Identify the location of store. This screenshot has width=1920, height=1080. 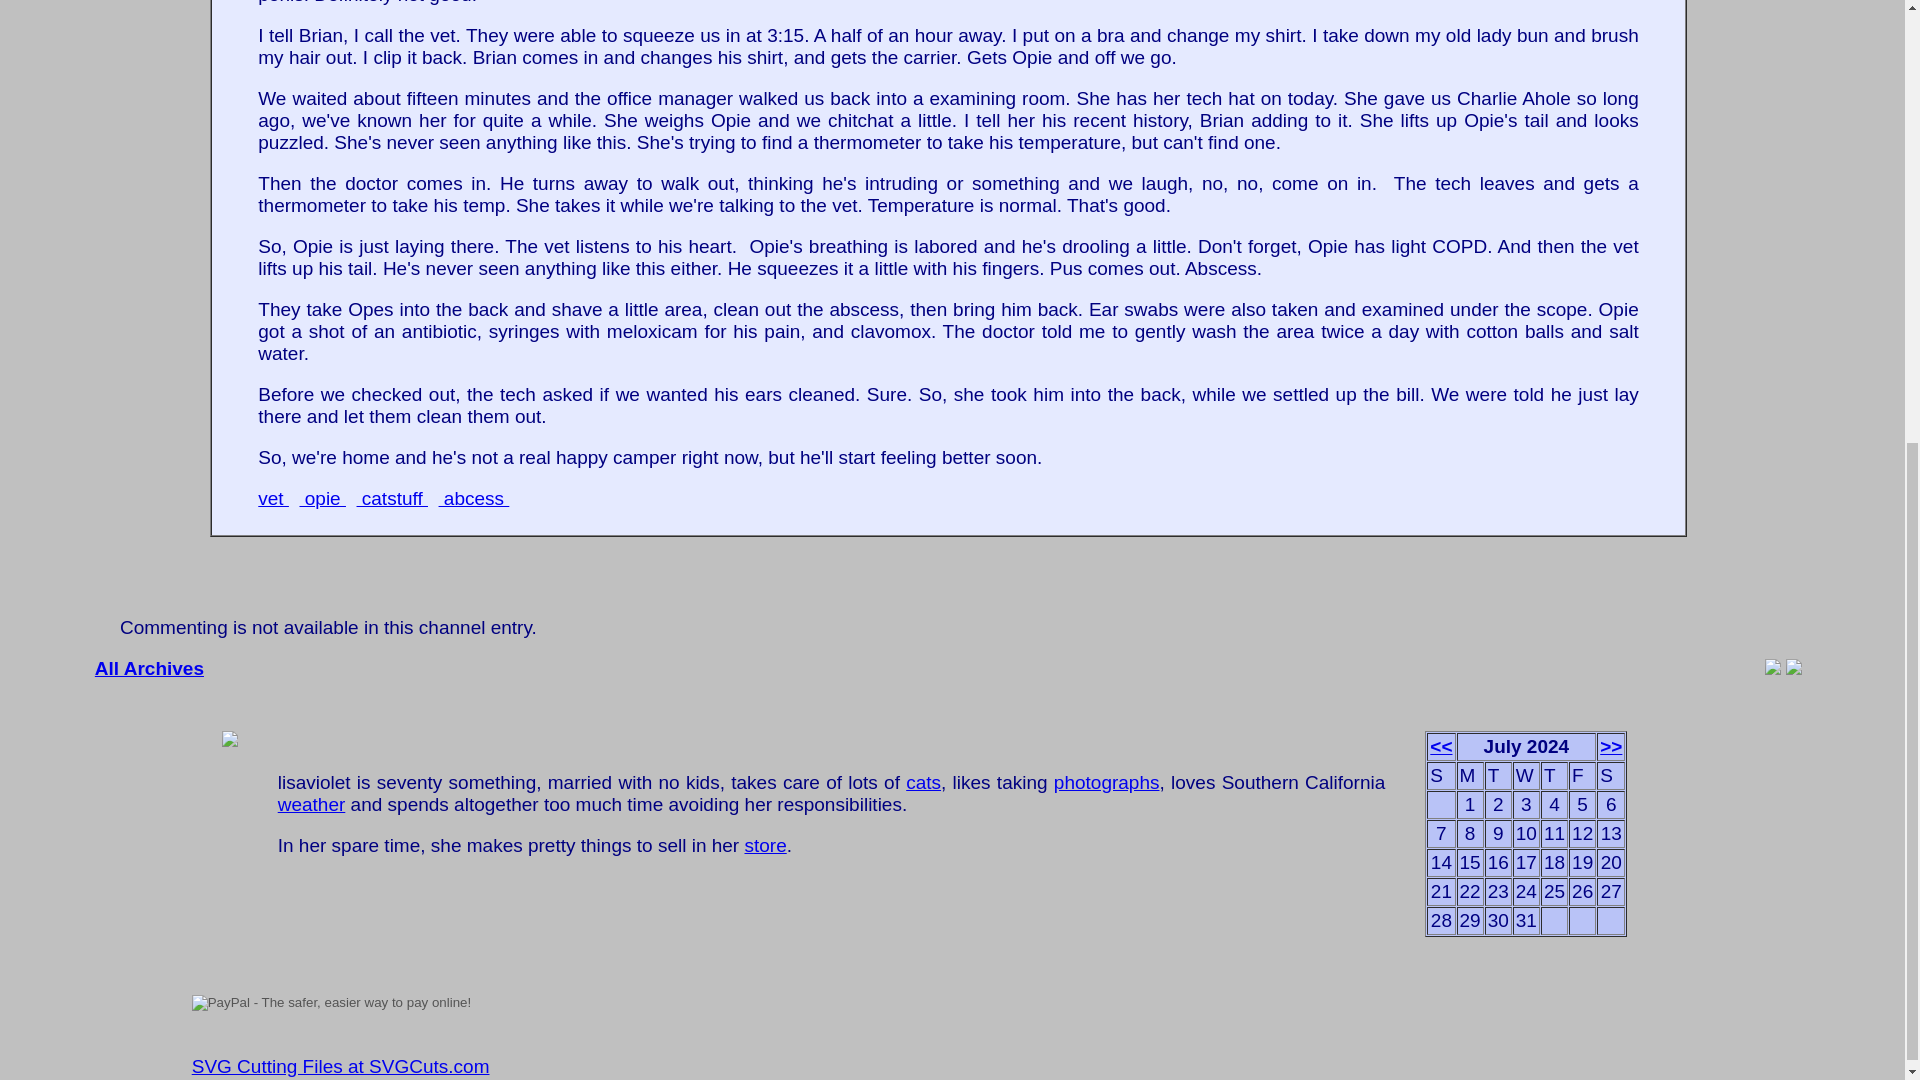
(764, 845).